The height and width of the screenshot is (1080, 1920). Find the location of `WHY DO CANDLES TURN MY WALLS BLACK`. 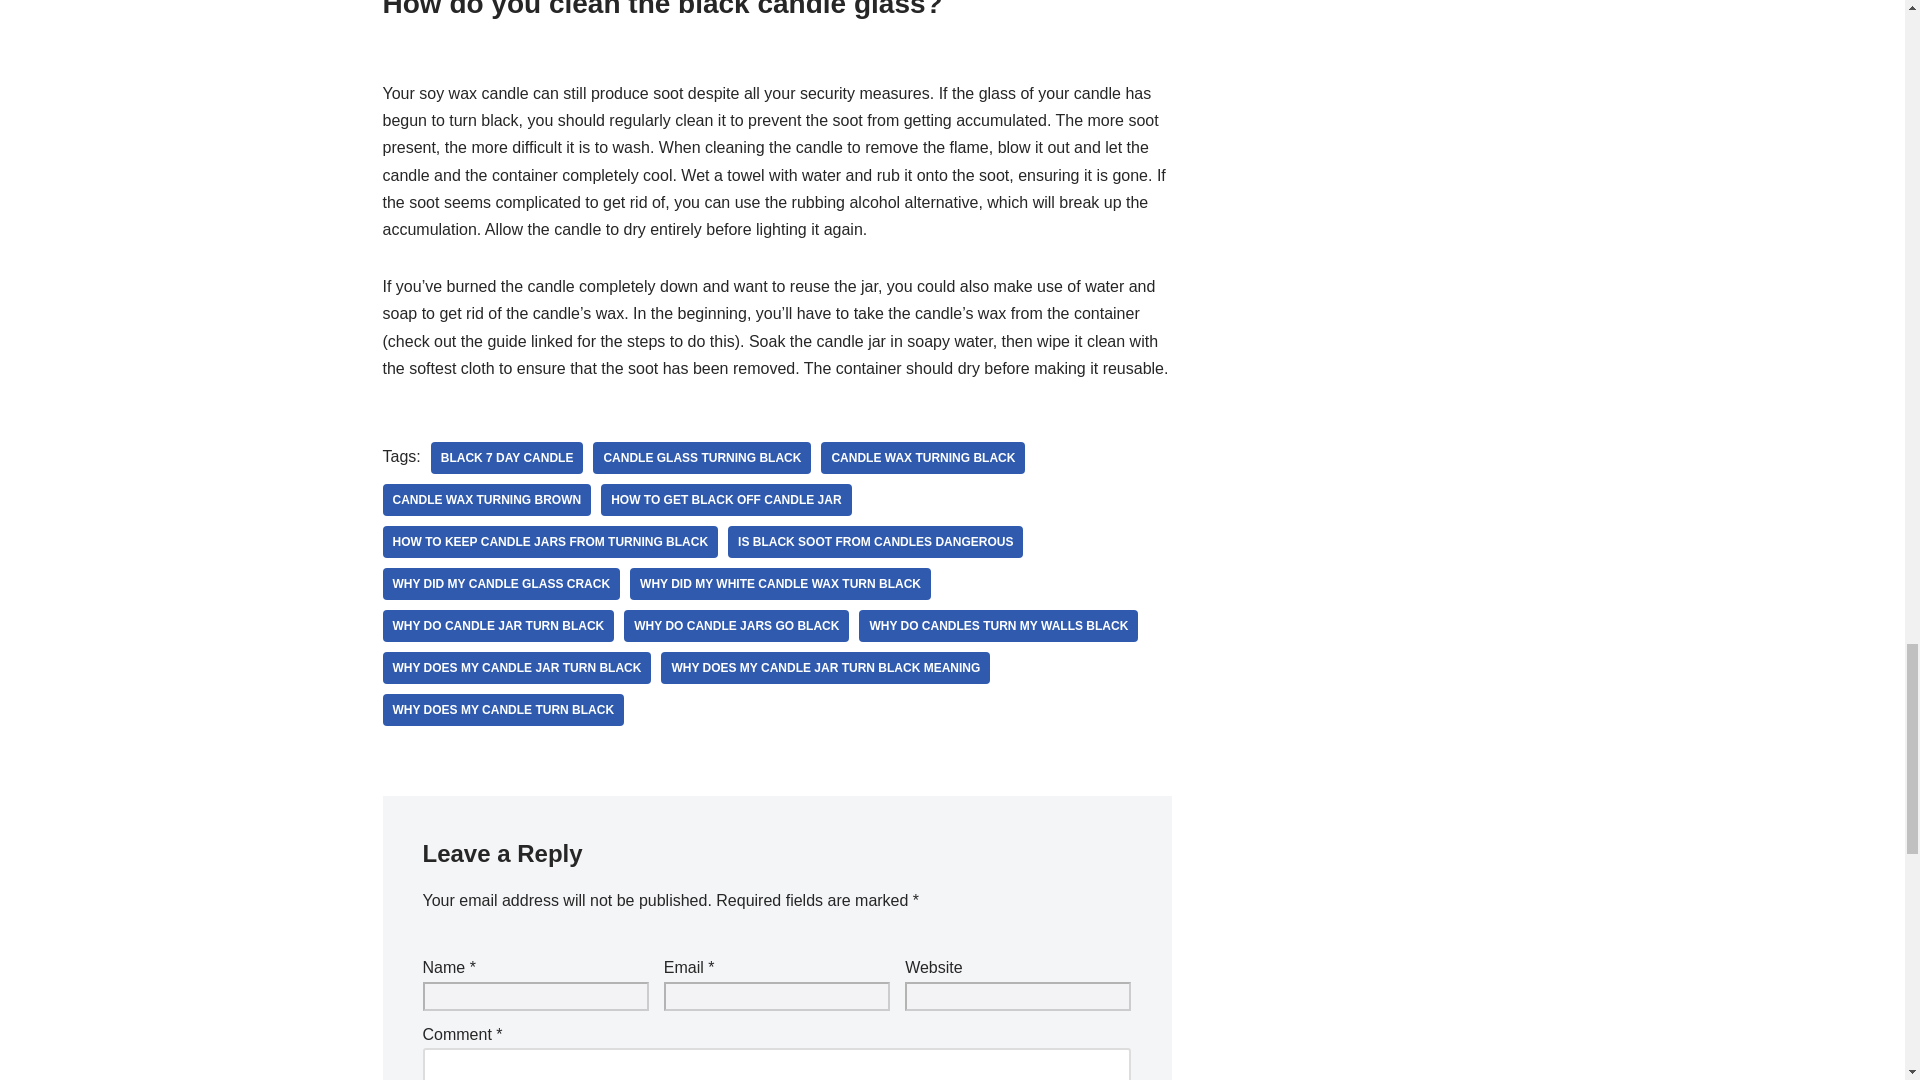

WHY DO CANDLES TURN MY WALLS BLACK is located at coordinates (998, 626).